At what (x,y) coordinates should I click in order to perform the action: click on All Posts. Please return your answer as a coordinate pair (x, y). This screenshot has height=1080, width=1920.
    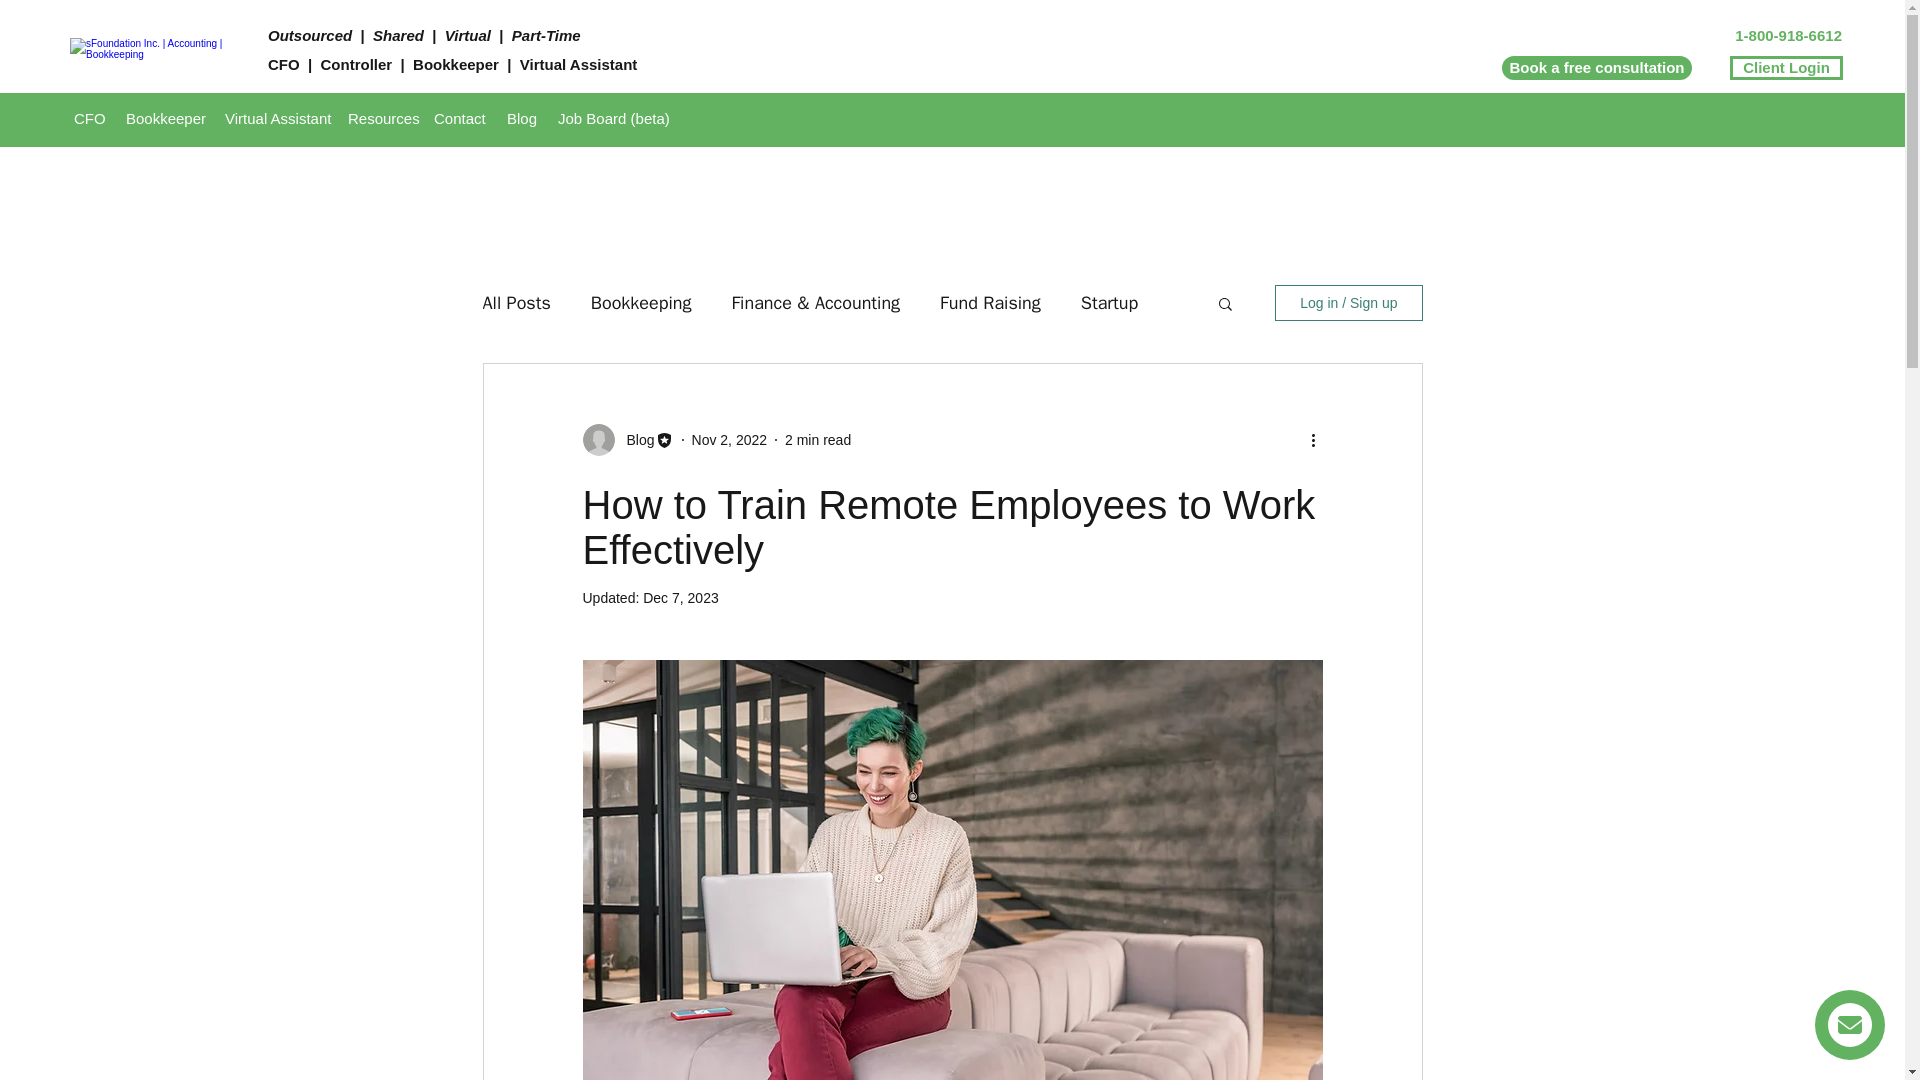
    Looking at the image, I should click on (515, 302).